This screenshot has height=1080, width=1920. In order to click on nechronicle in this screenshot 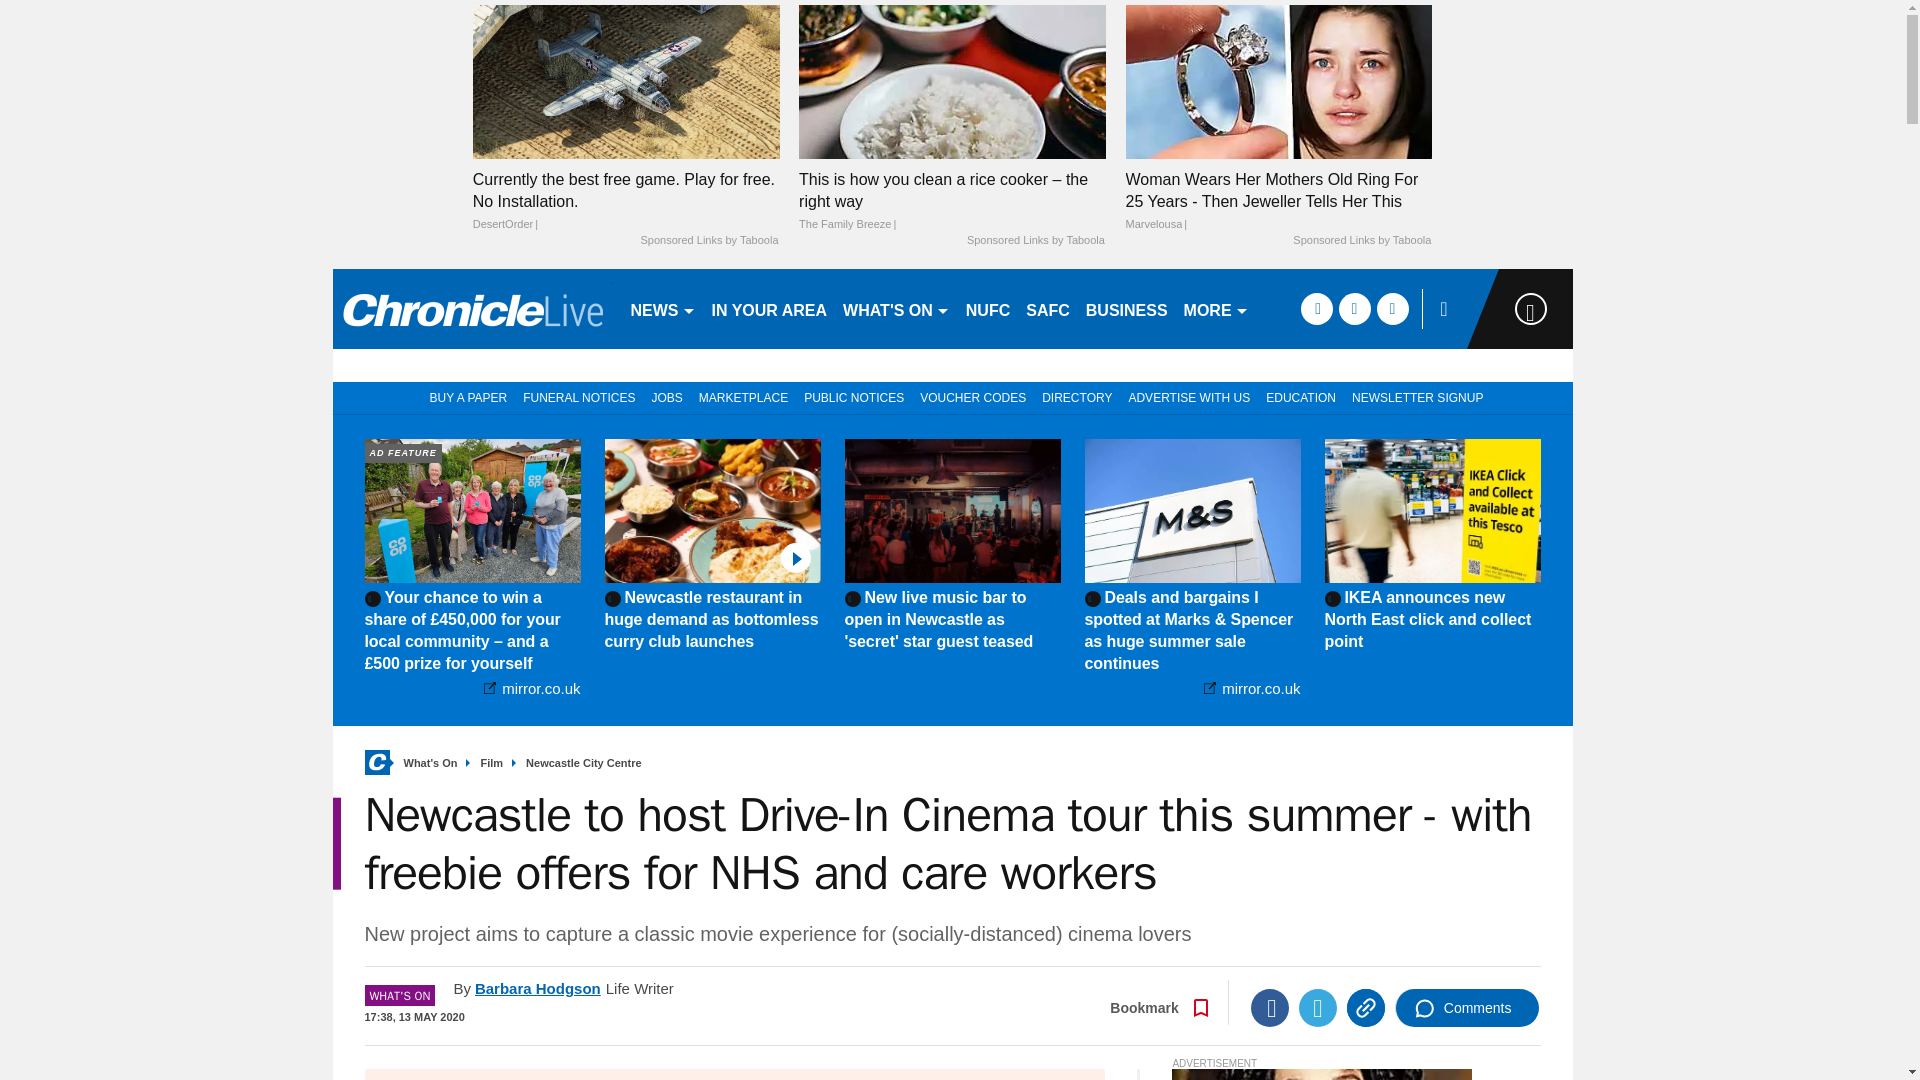, I will do `click(472, 308)`.